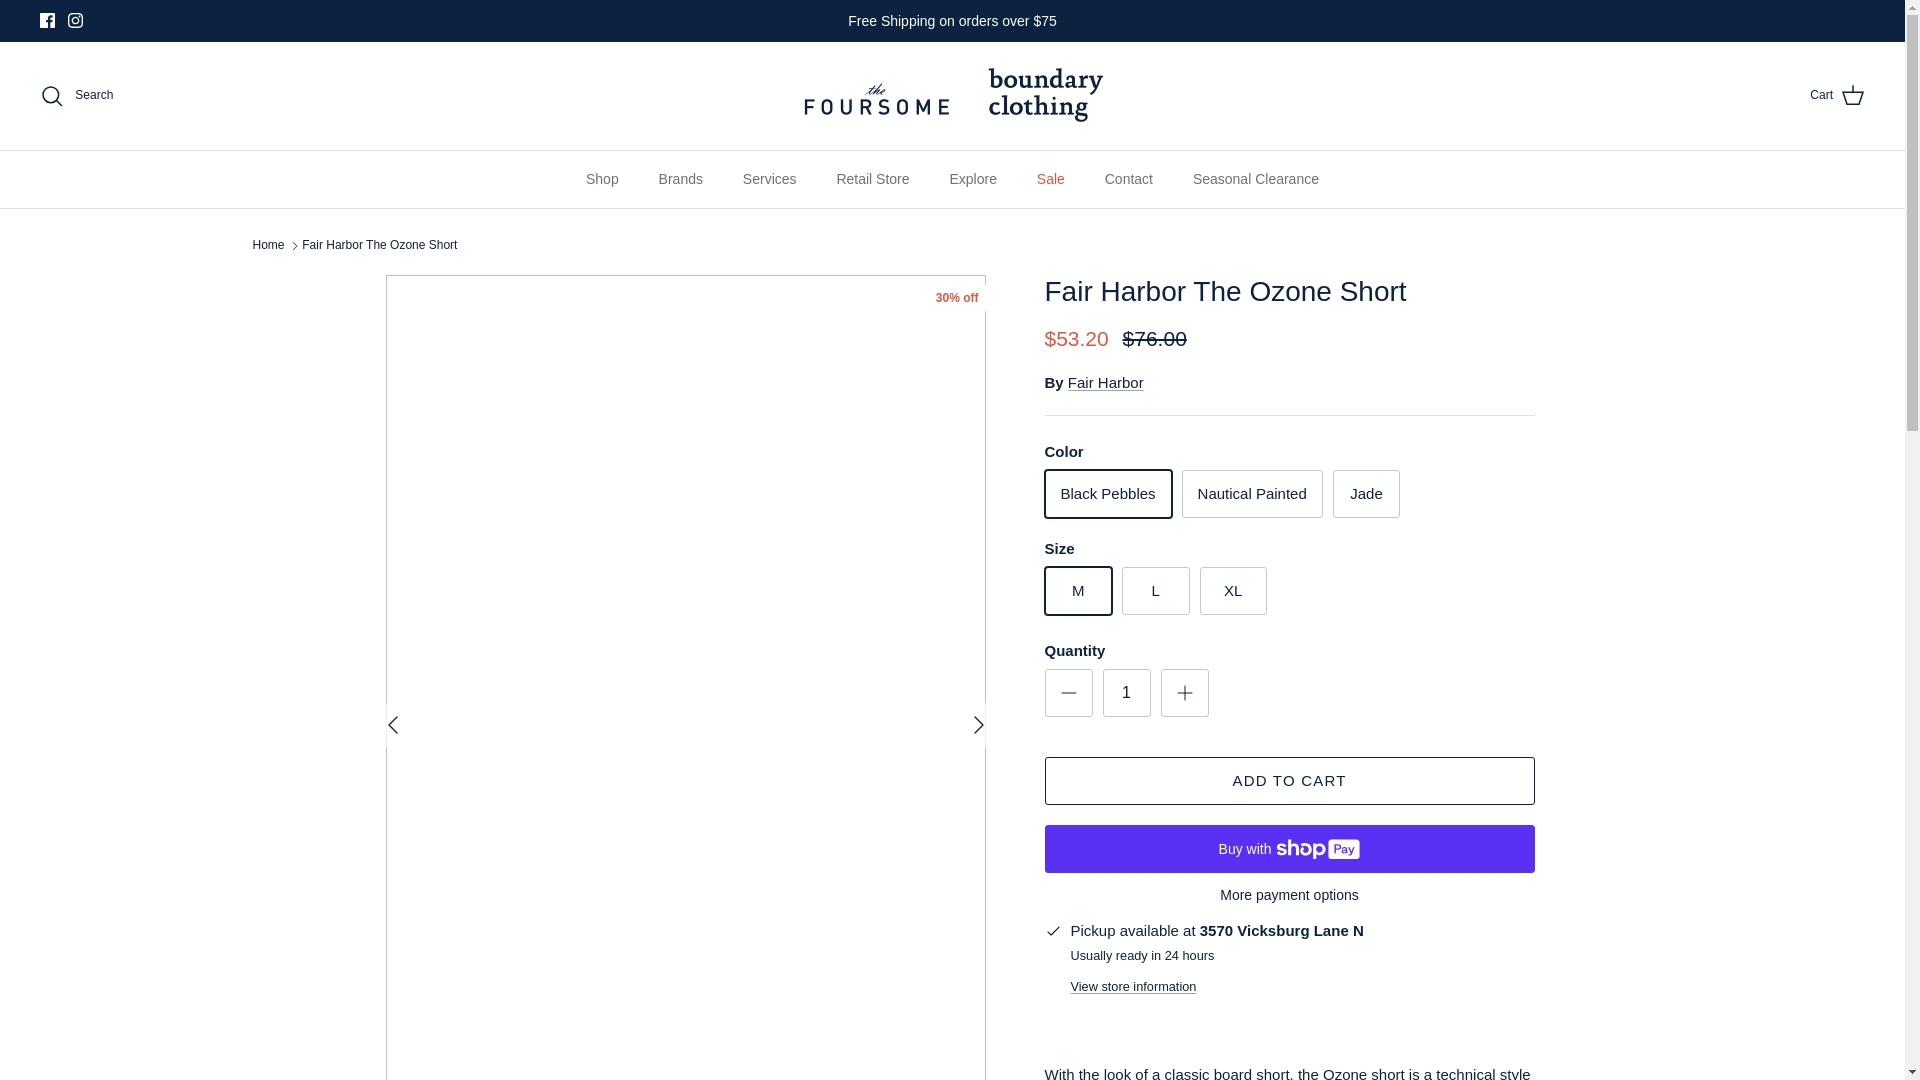 This screenshot has width=1920, height=1080. What do you see at coordinates (1837, 96) in the screenshot?
I see `Cart` at bounding box center [1837, 96].